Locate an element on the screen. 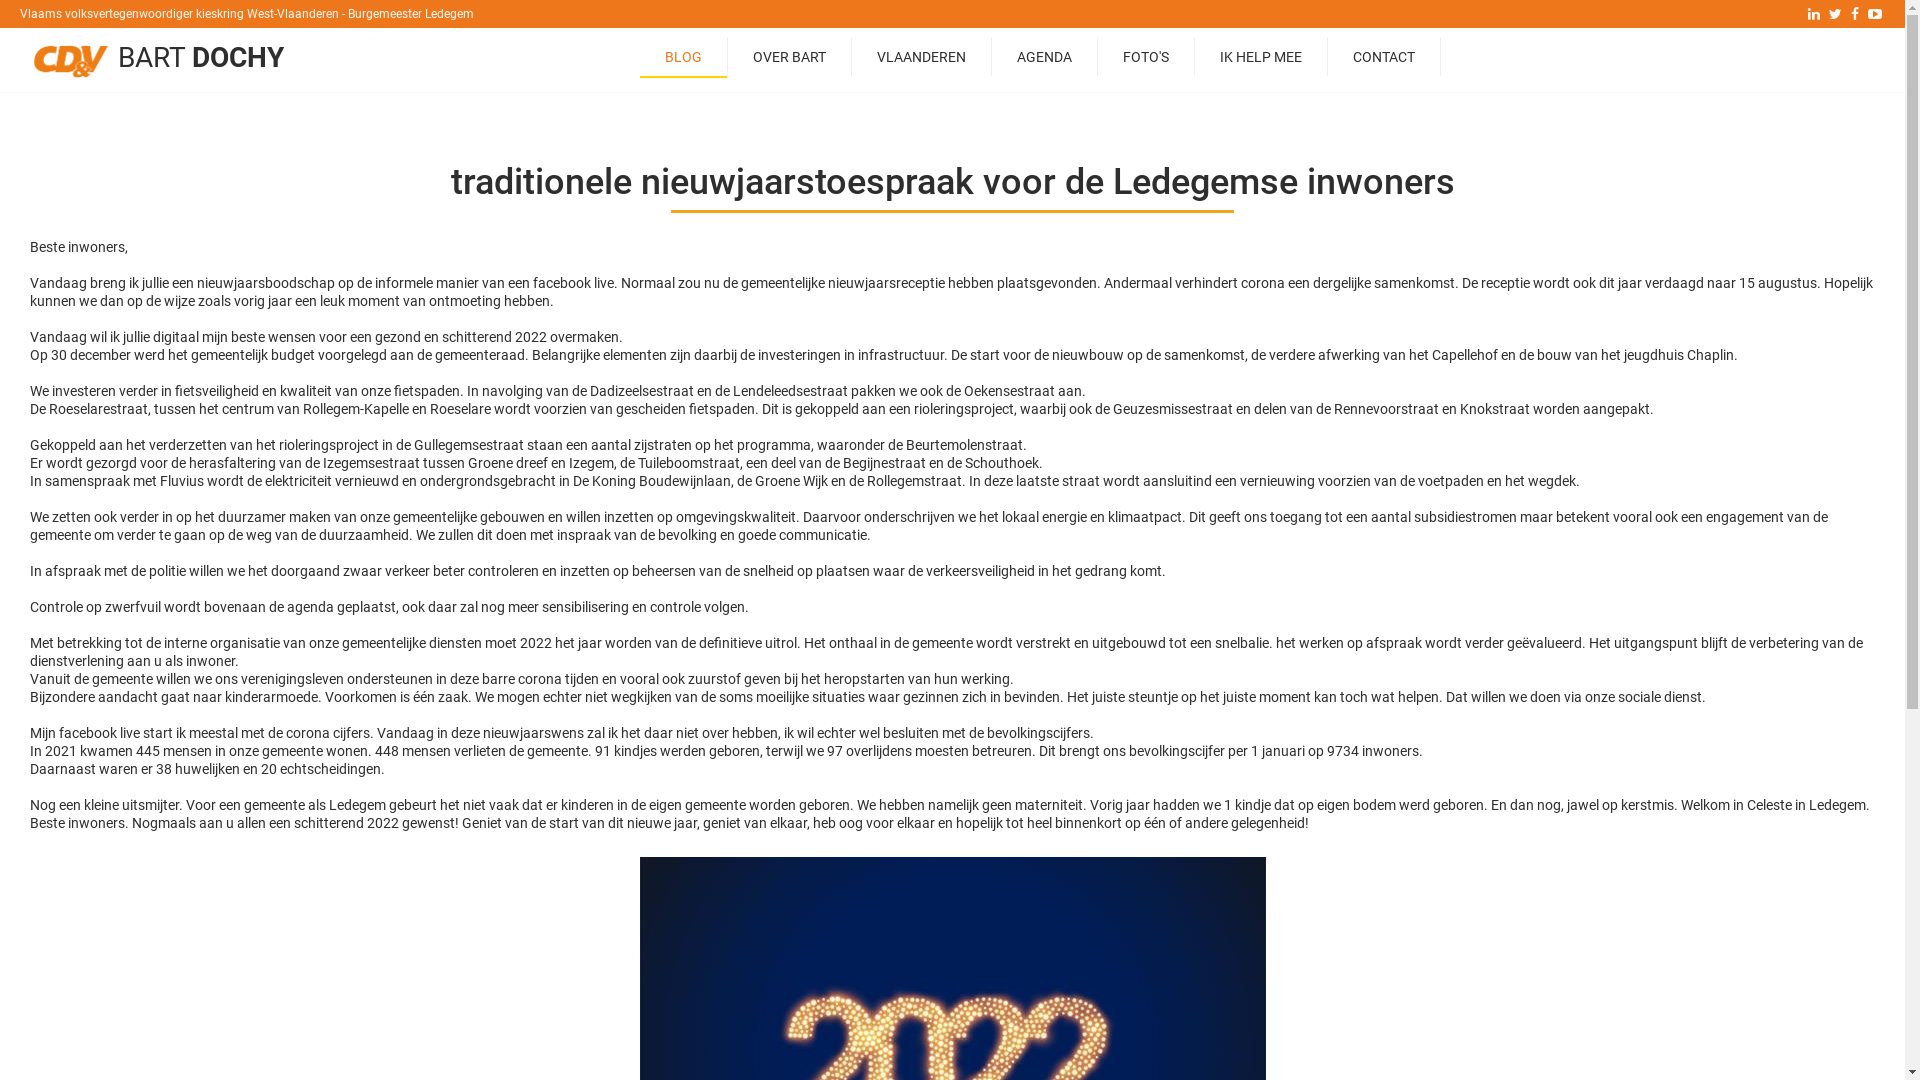  IK HELP MEE is located at coordinates (1261, 57).